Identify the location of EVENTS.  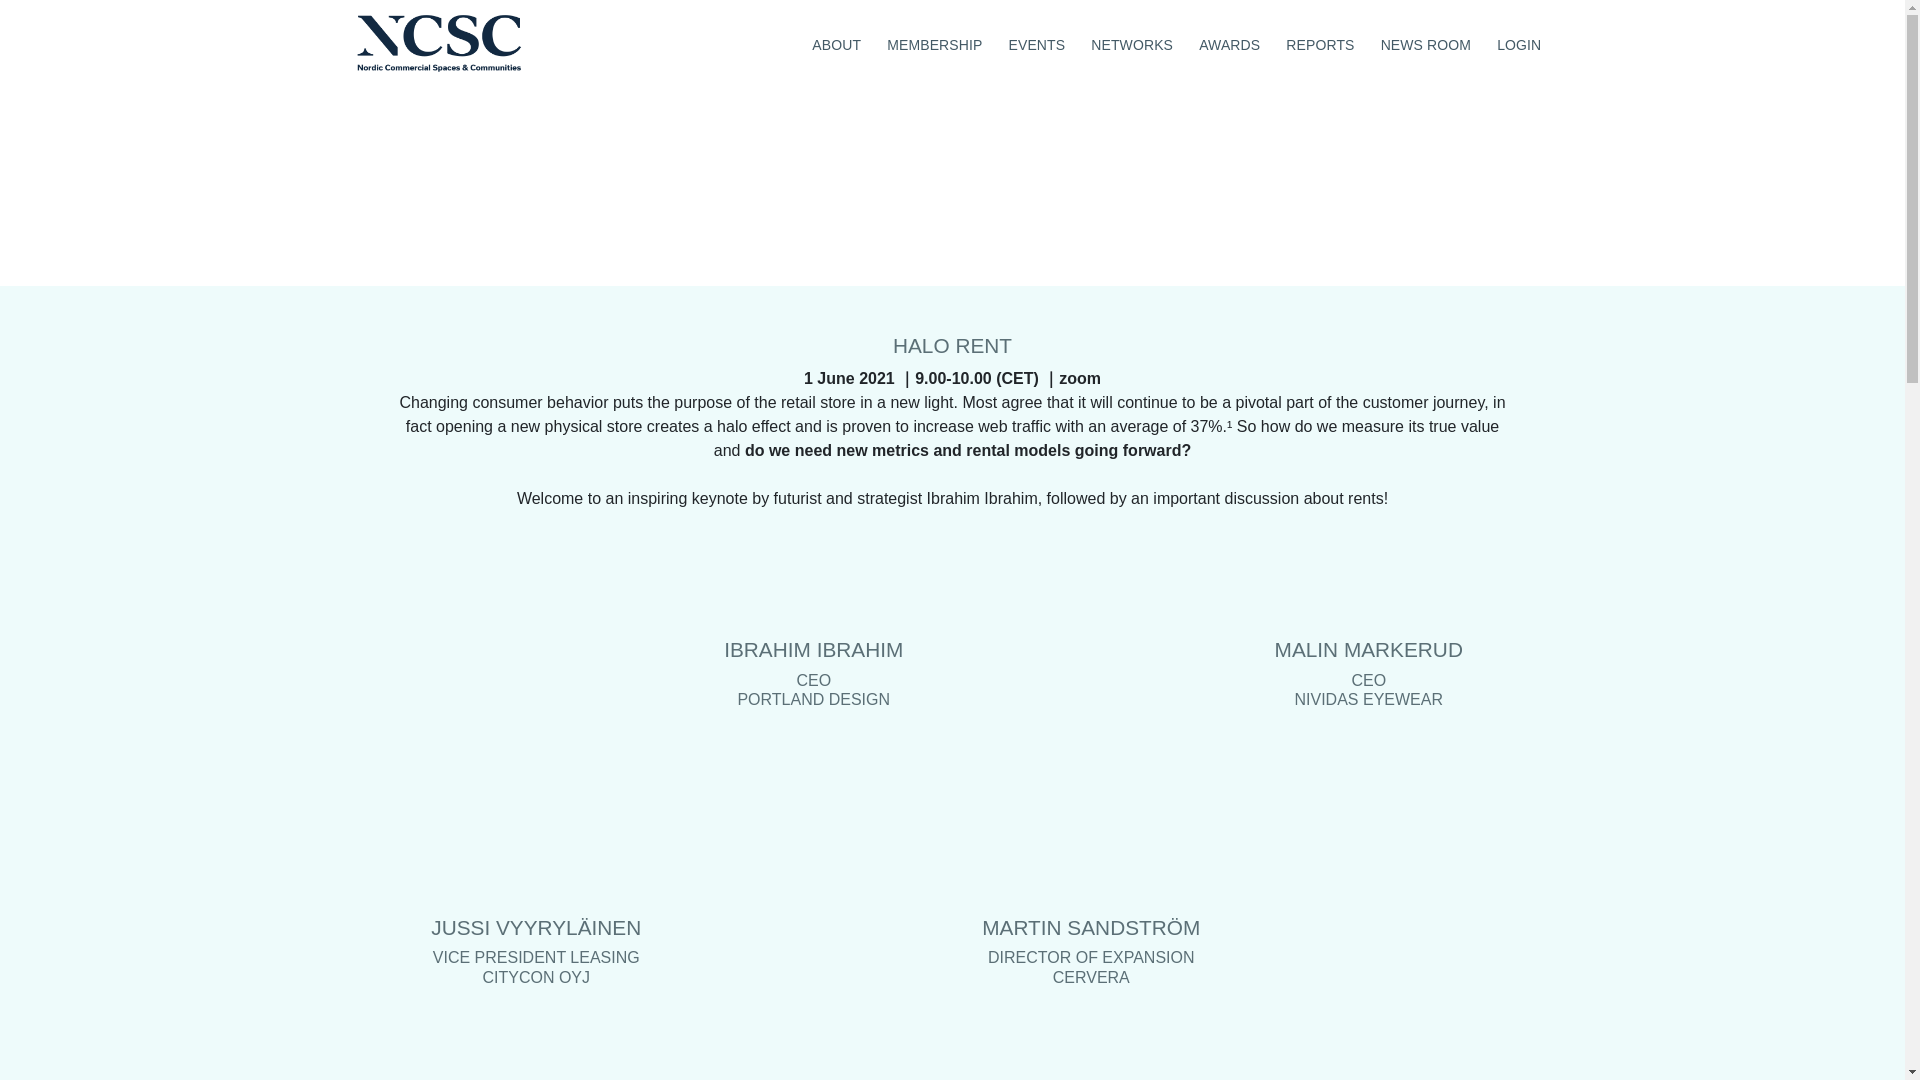
(1036, 42).